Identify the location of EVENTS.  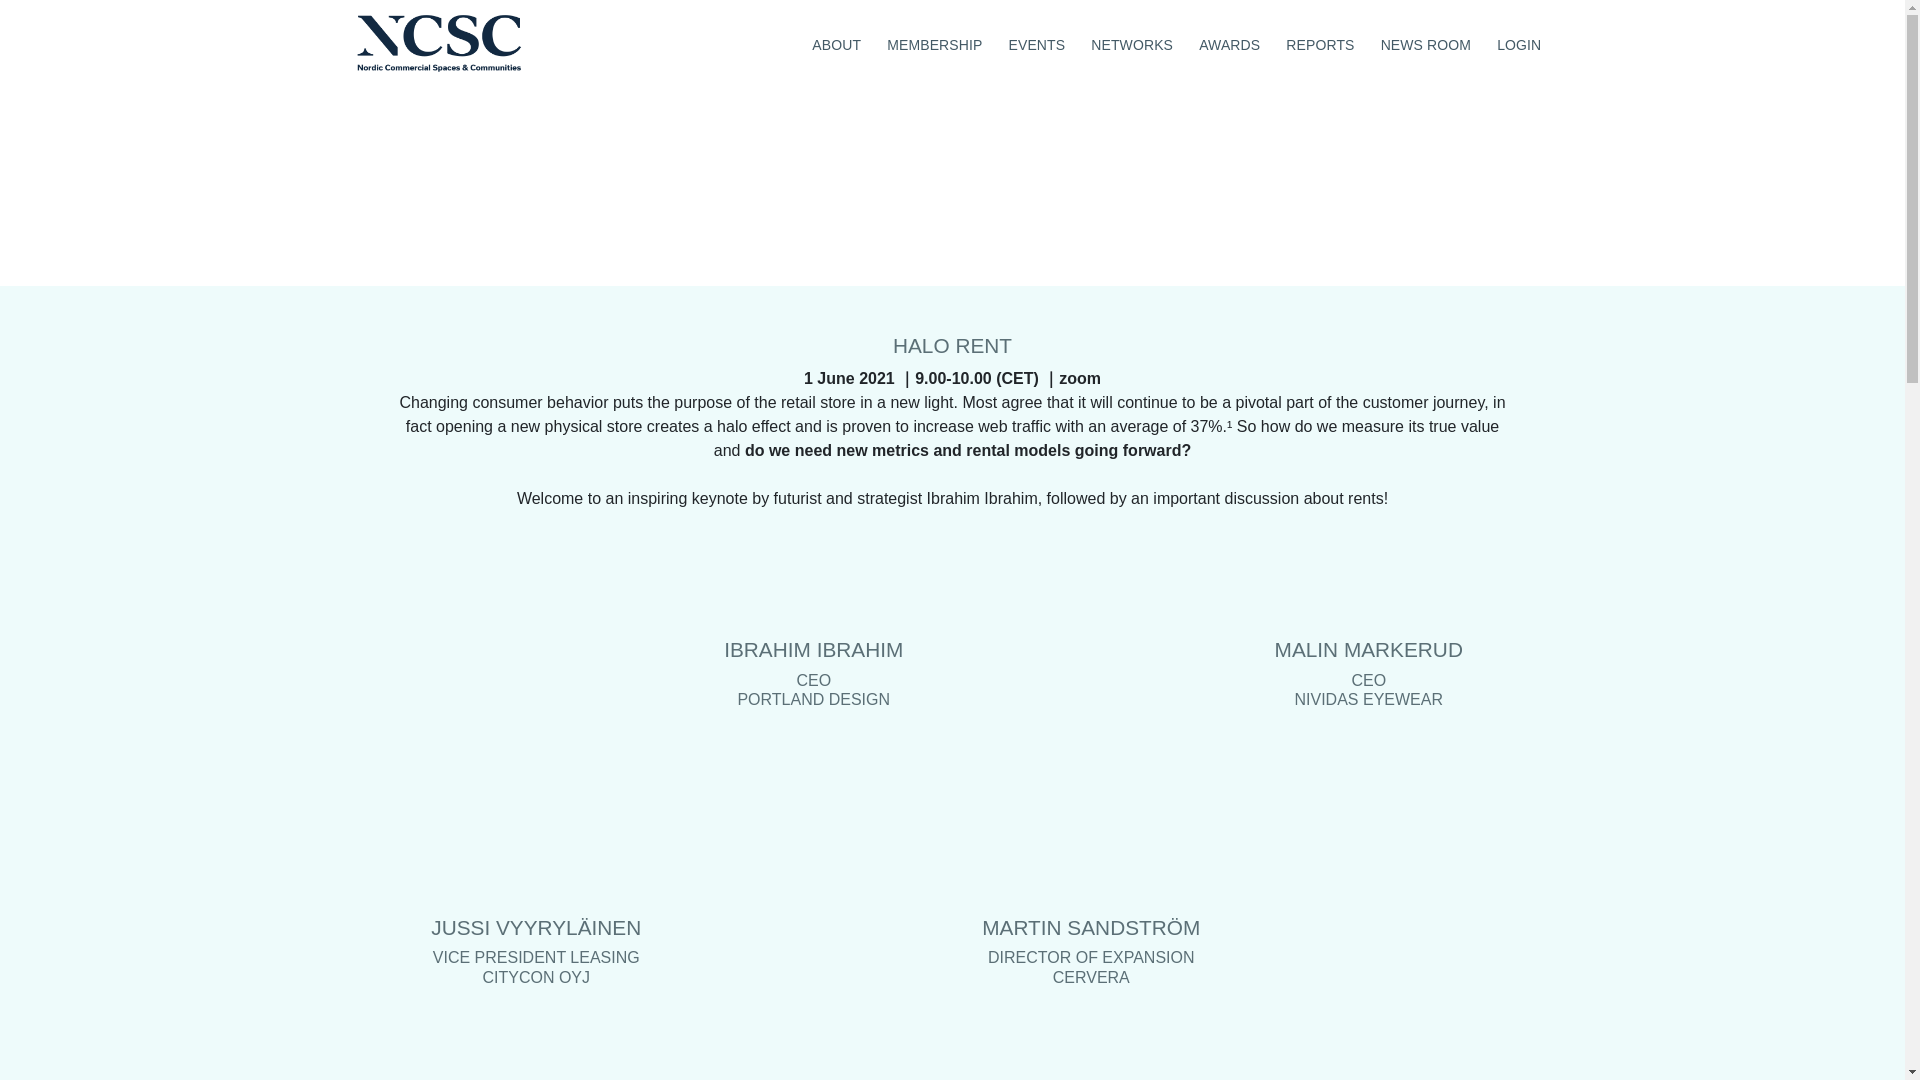
(1036, 42).